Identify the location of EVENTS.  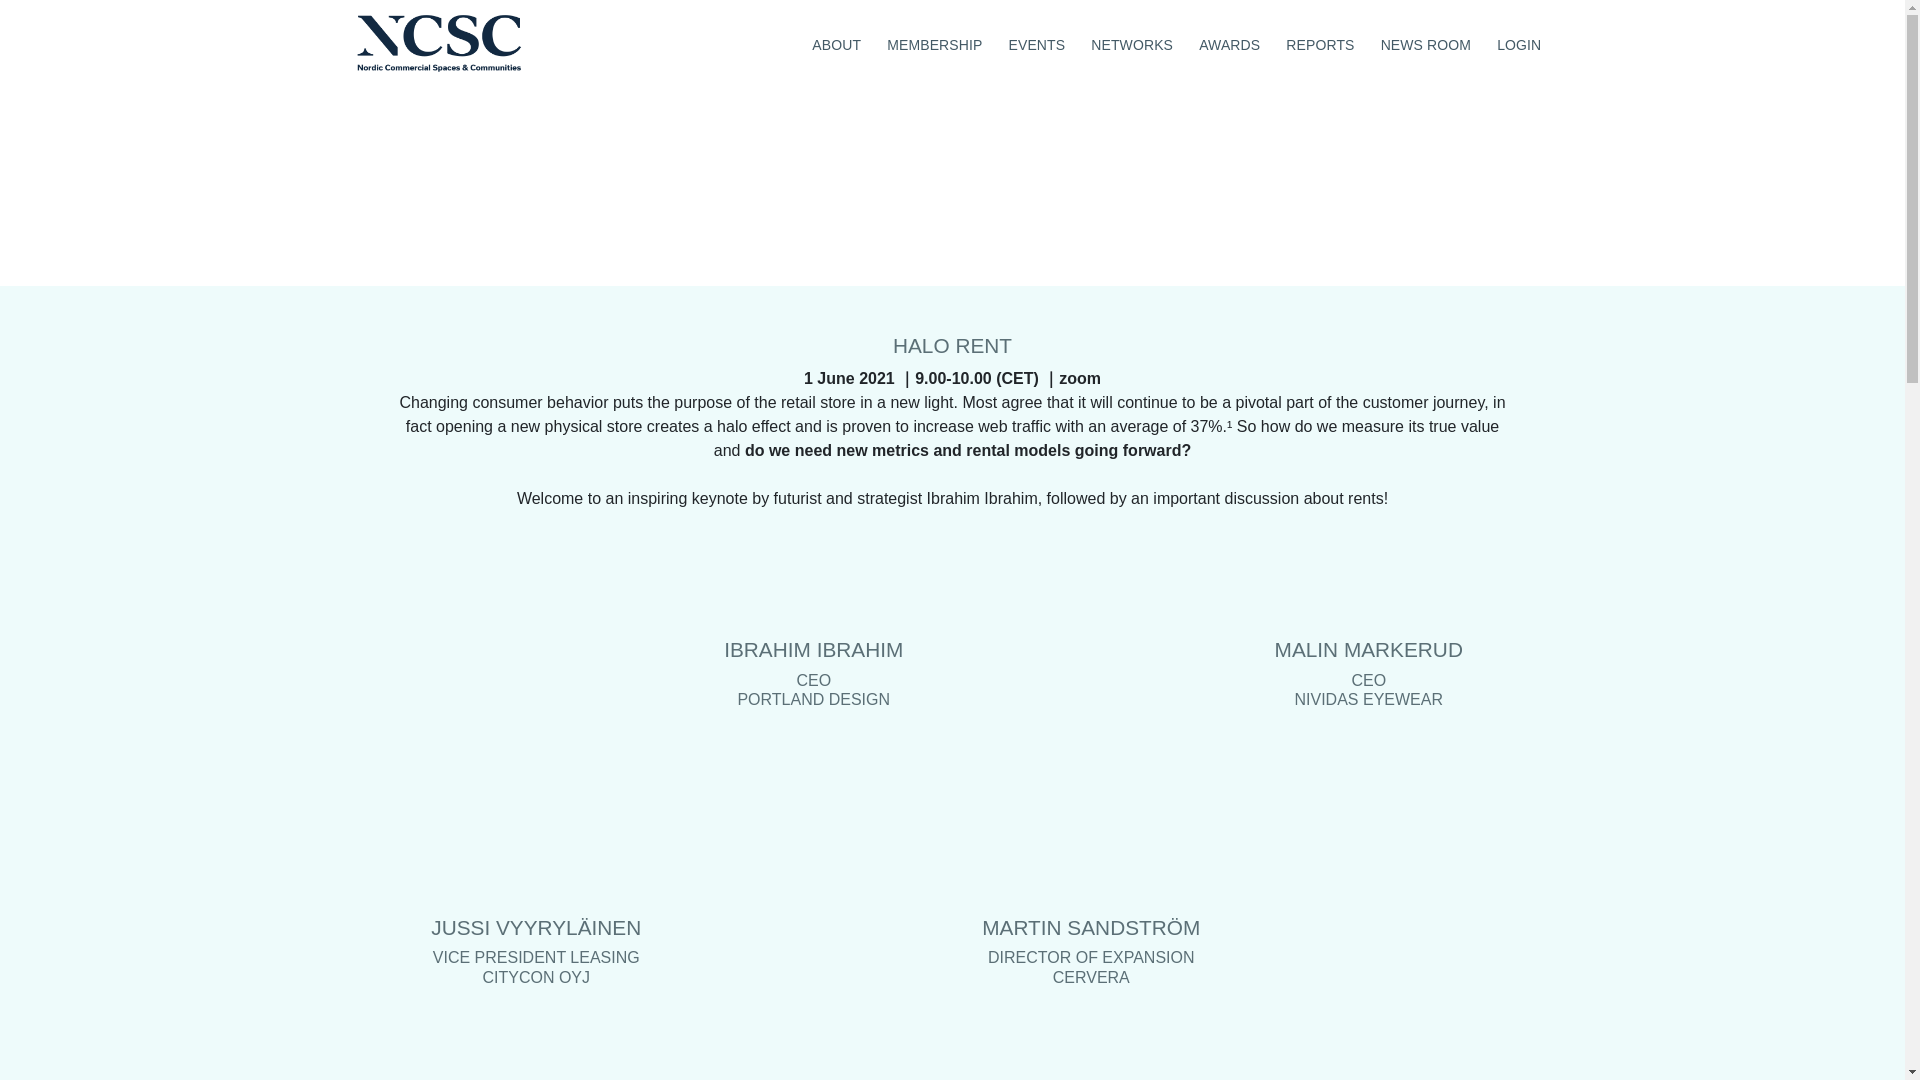
(1036, 42).